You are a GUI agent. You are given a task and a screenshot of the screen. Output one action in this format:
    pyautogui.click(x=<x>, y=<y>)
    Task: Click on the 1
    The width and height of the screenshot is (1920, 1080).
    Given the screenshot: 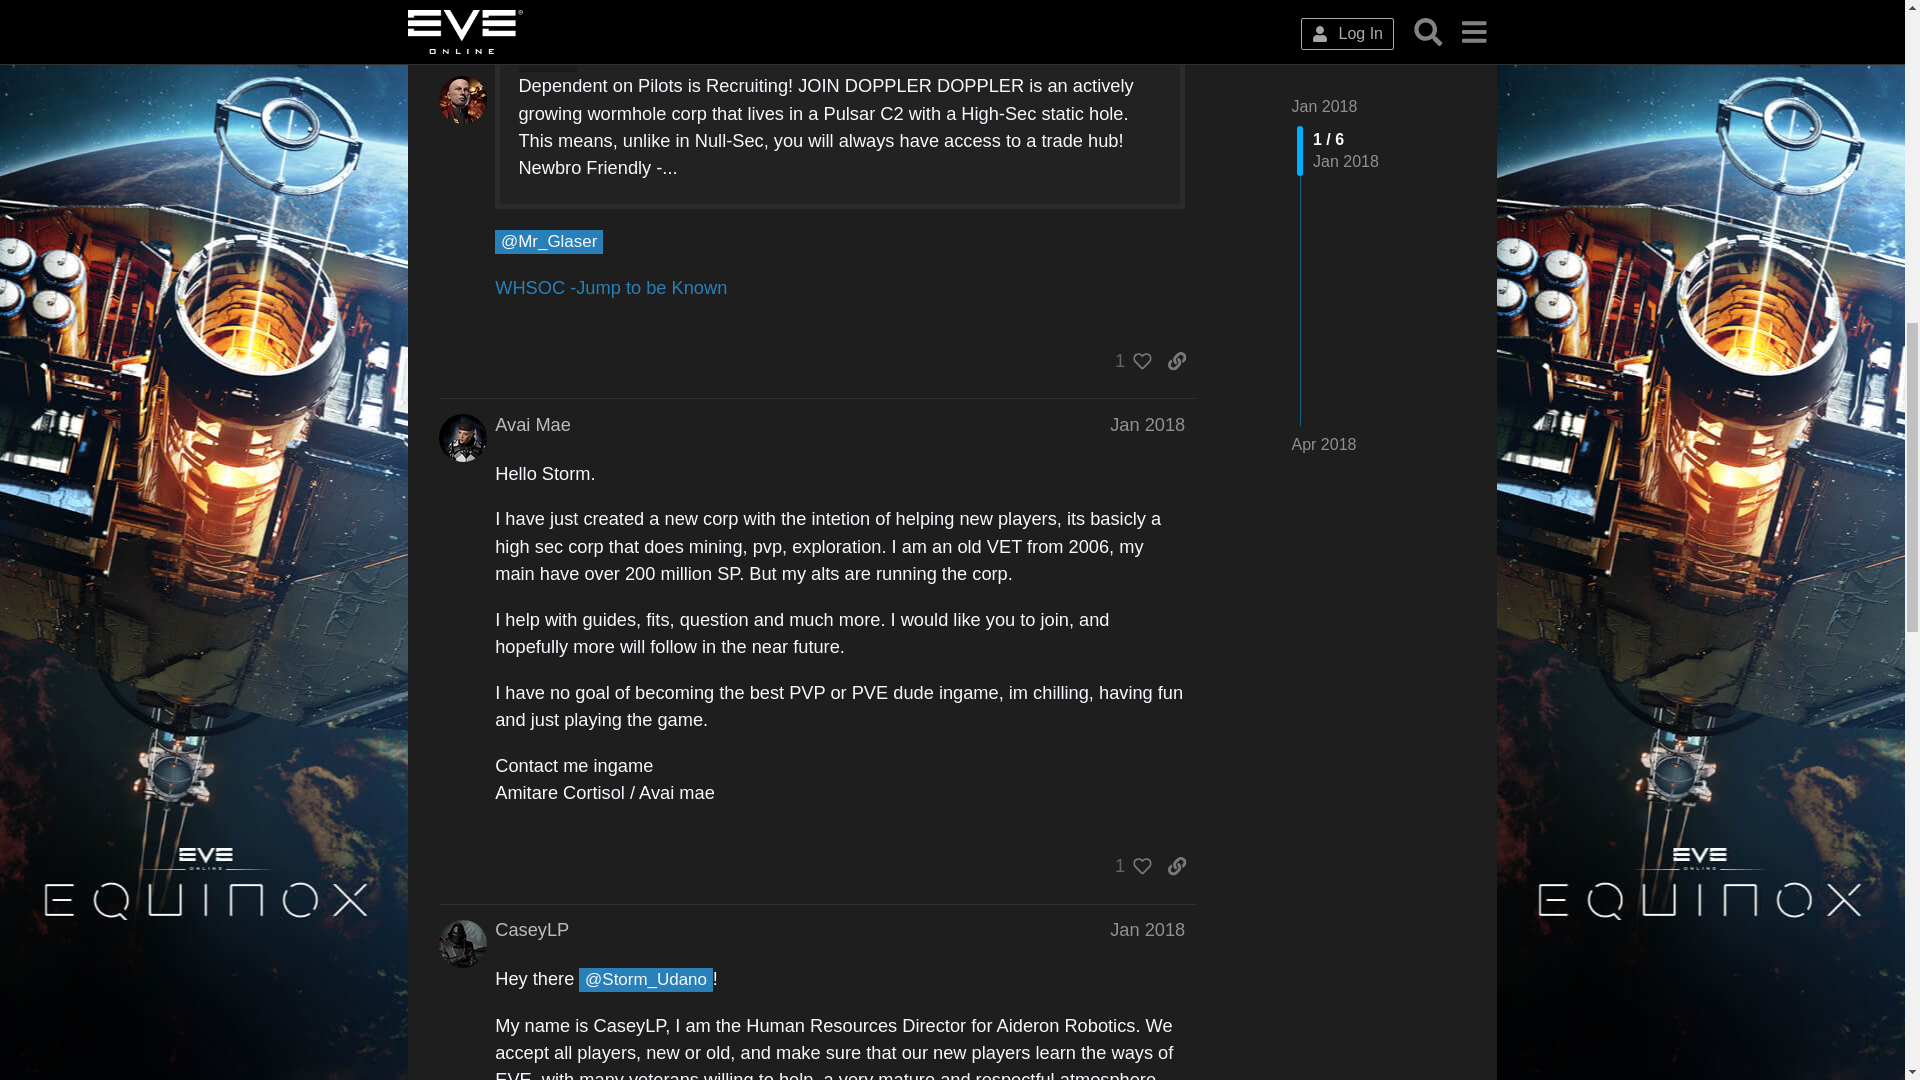 What is the action you would take?
    pyautogui.click(x=1128, y=361)
    